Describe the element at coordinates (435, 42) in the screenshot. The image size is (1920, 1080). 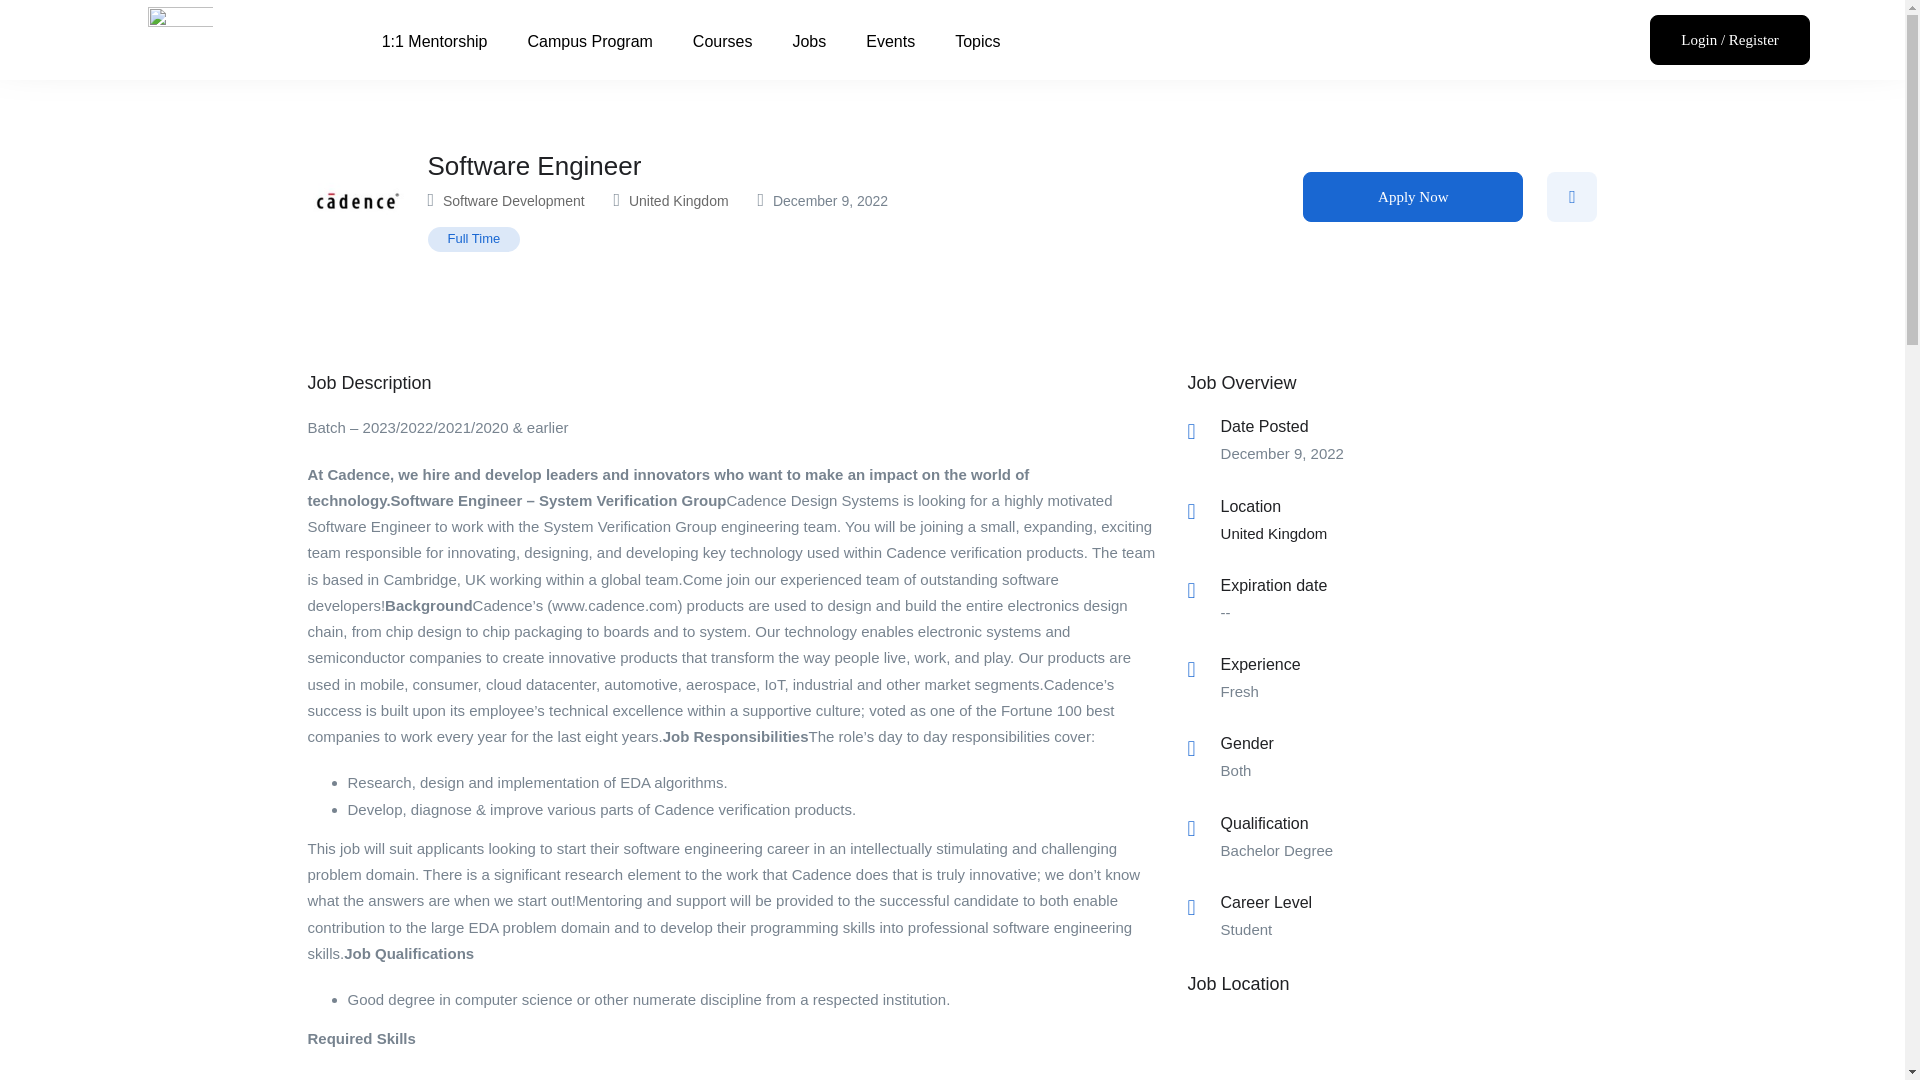
I see `1:1 Mentorship` at that location.